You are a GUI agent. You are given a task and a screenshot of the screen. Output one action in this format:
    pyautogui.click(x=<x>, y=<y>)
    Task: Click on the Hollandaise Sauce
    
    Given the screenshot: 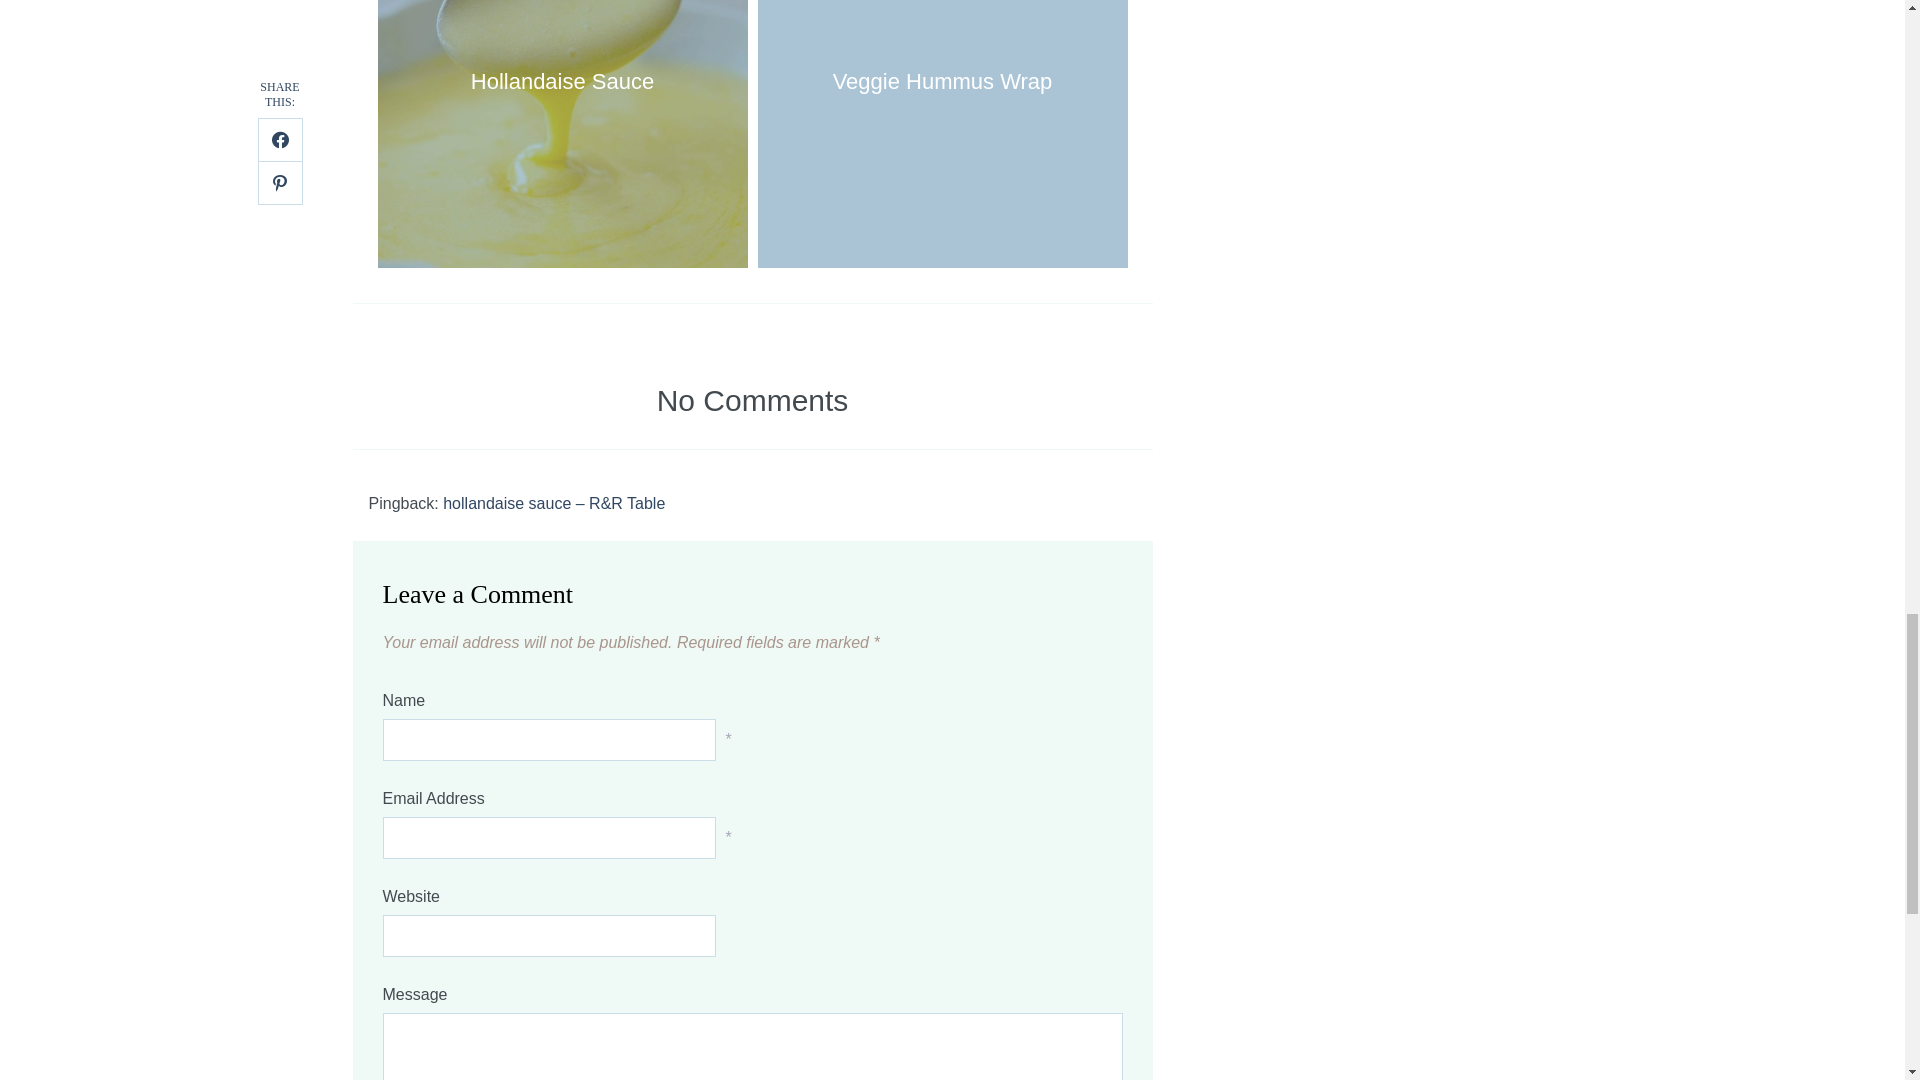 What is the action you would take?
    pyautogui.click(x=562, y=136)
    